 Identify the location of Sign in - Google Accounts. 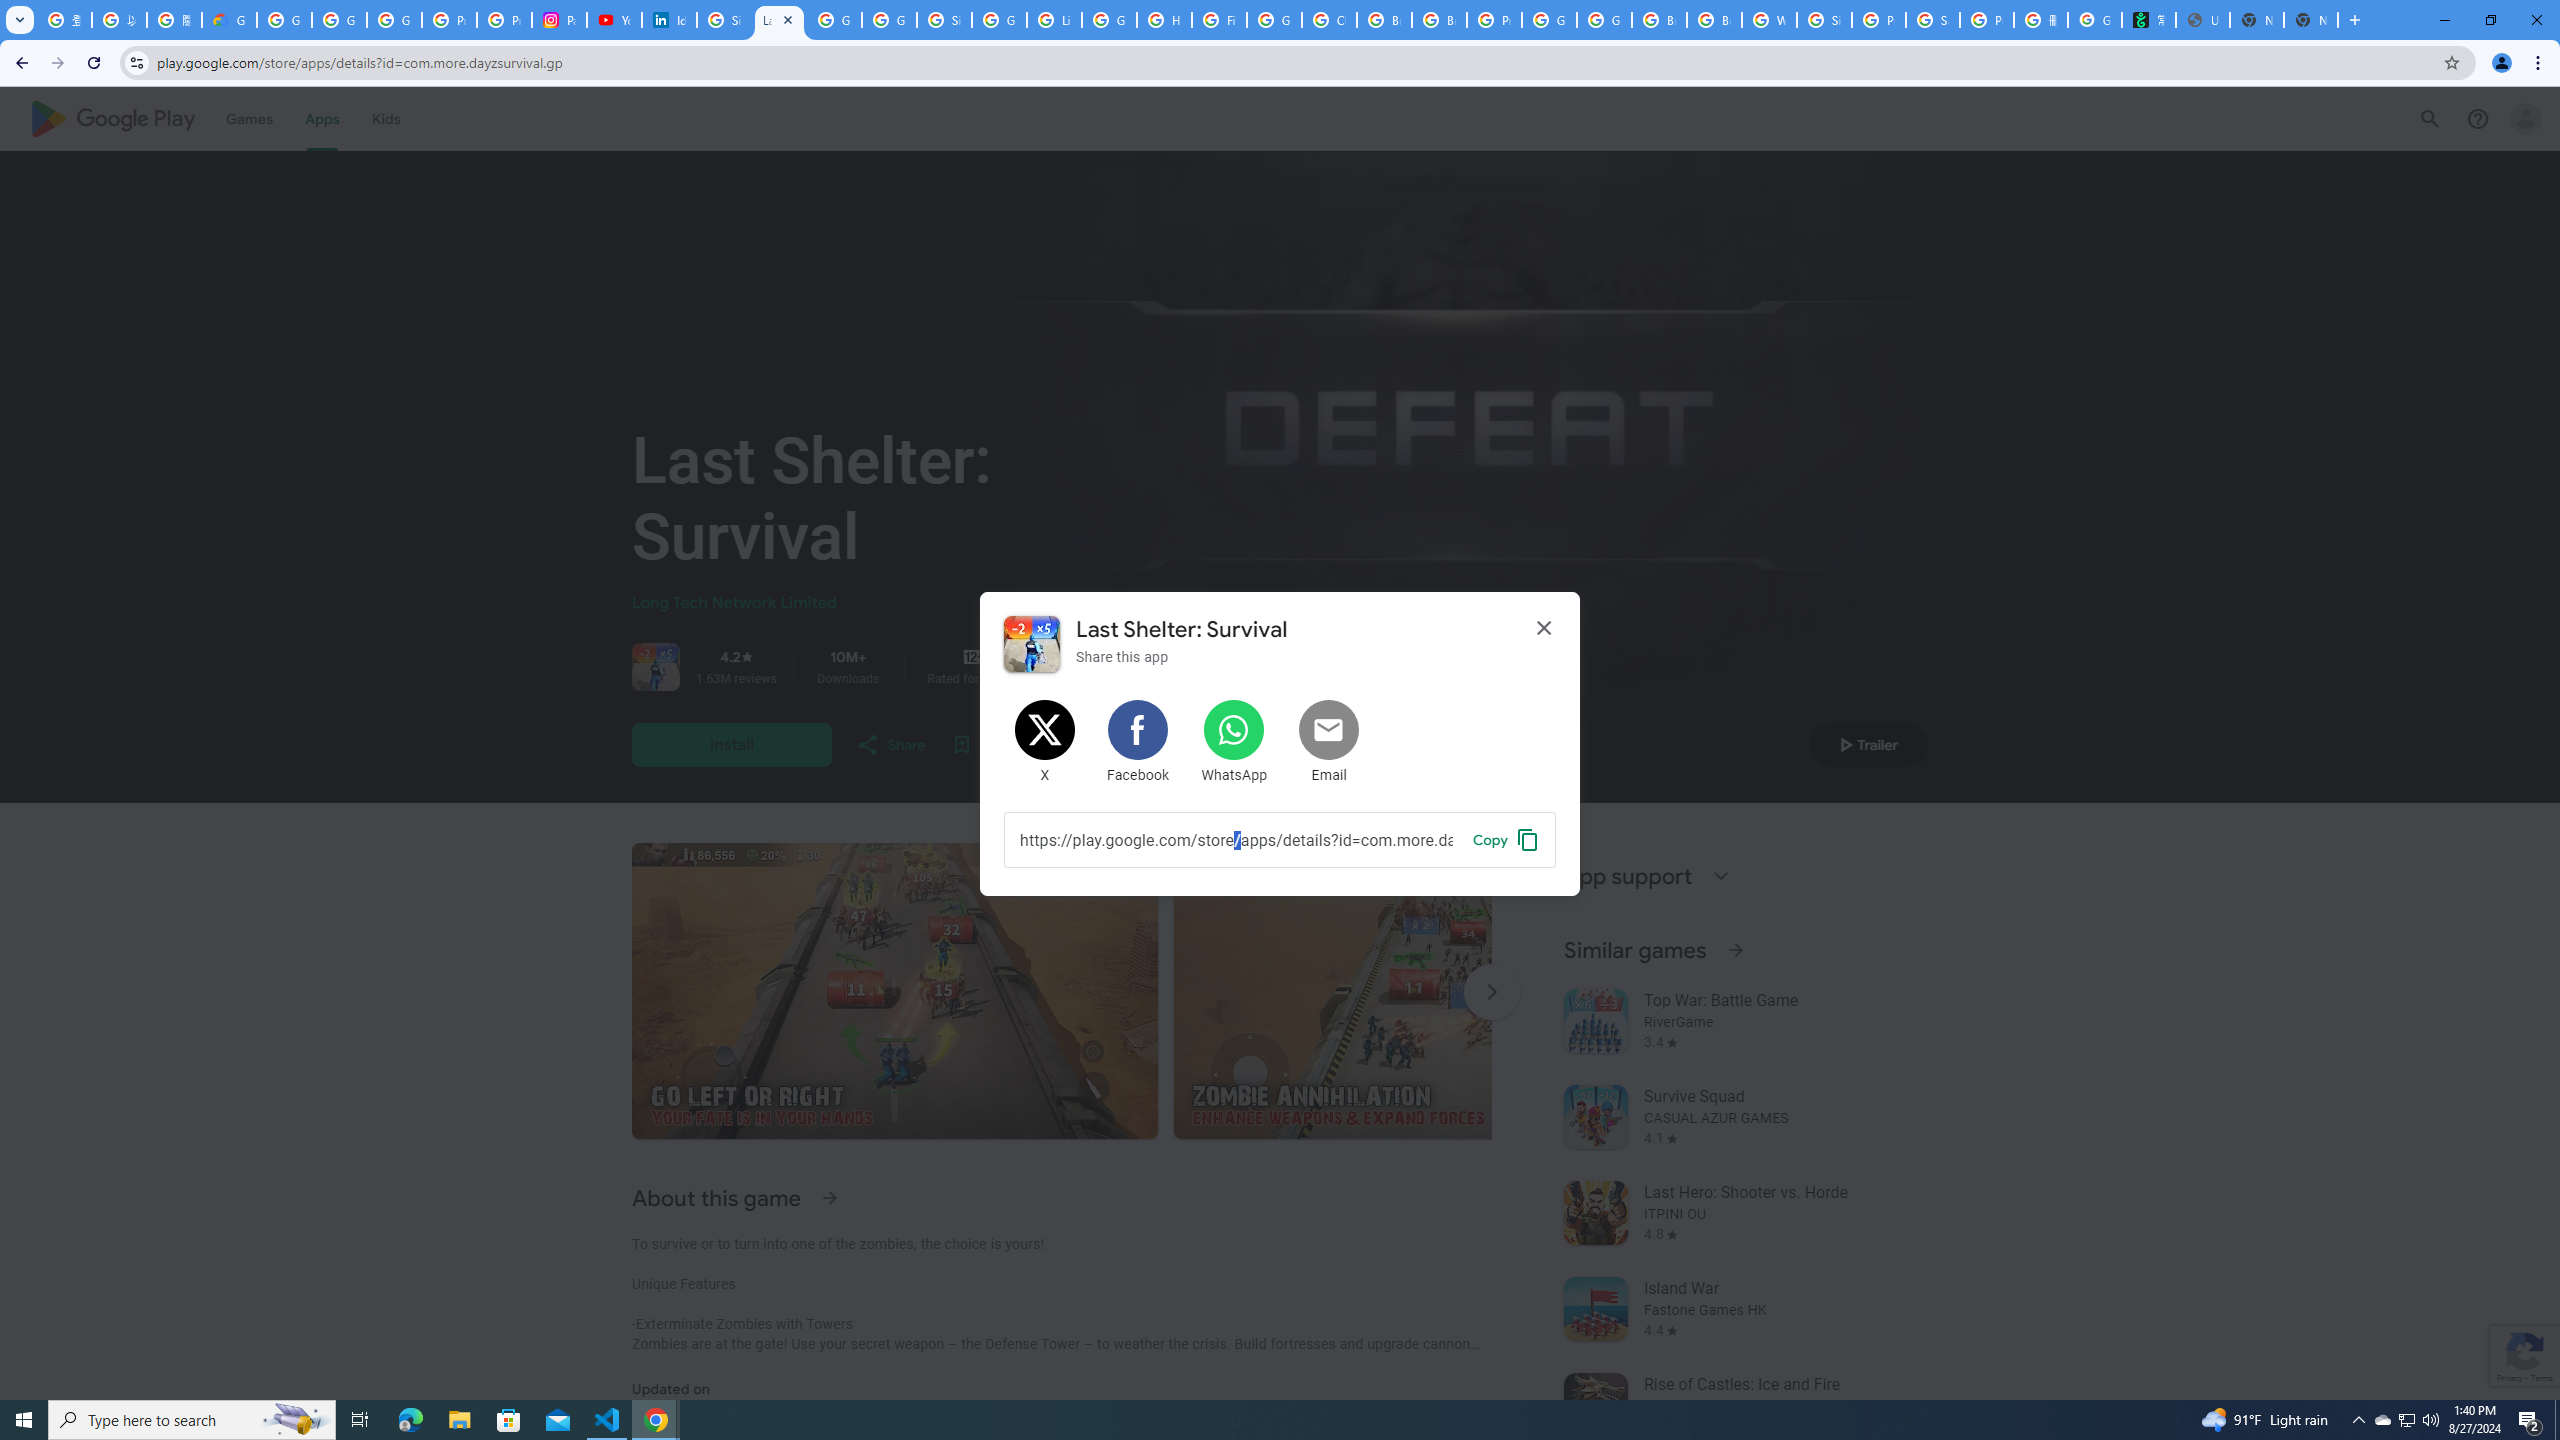
(1824, 20).